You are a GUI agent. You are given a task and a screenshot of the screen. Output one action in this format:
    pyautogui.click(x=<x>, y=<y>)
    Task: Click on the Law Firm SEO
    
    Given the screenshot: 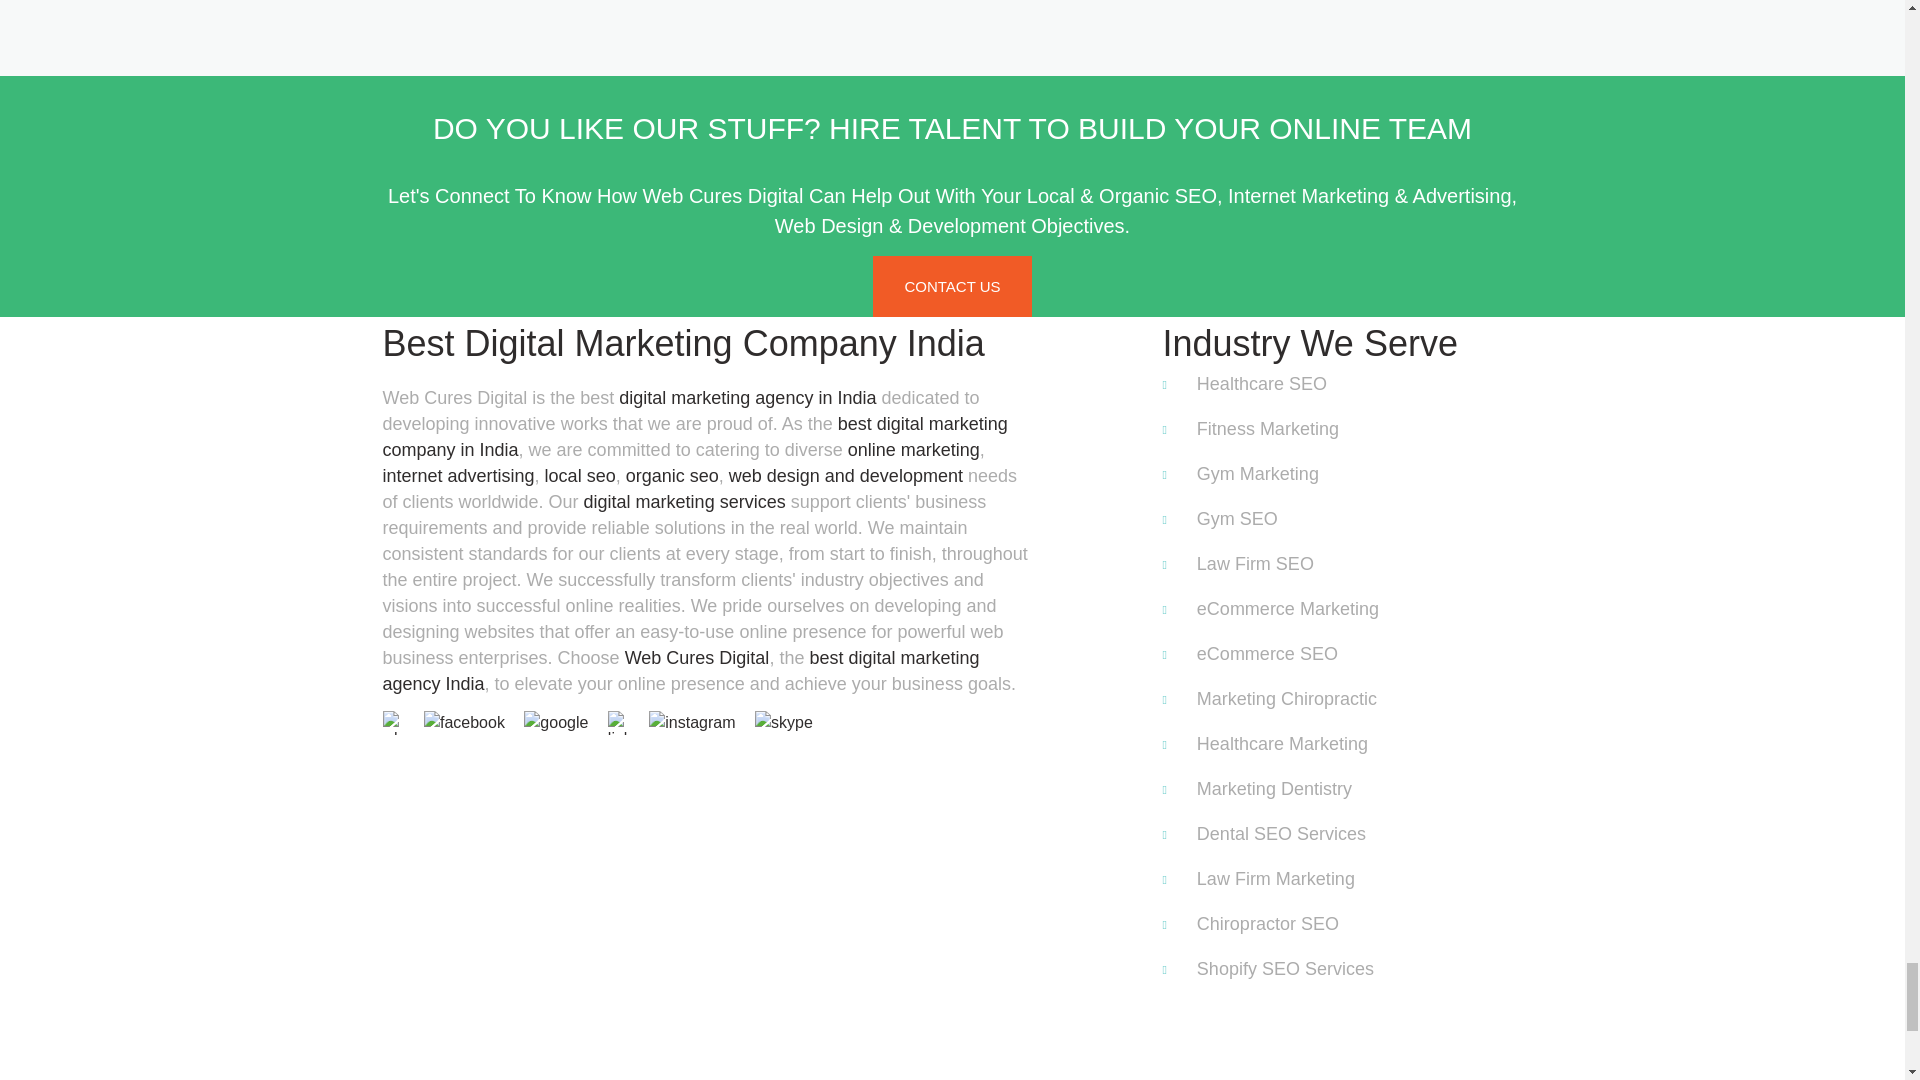 What is the action you would take?
    pyautogui.click(x=1359, y=564)
    